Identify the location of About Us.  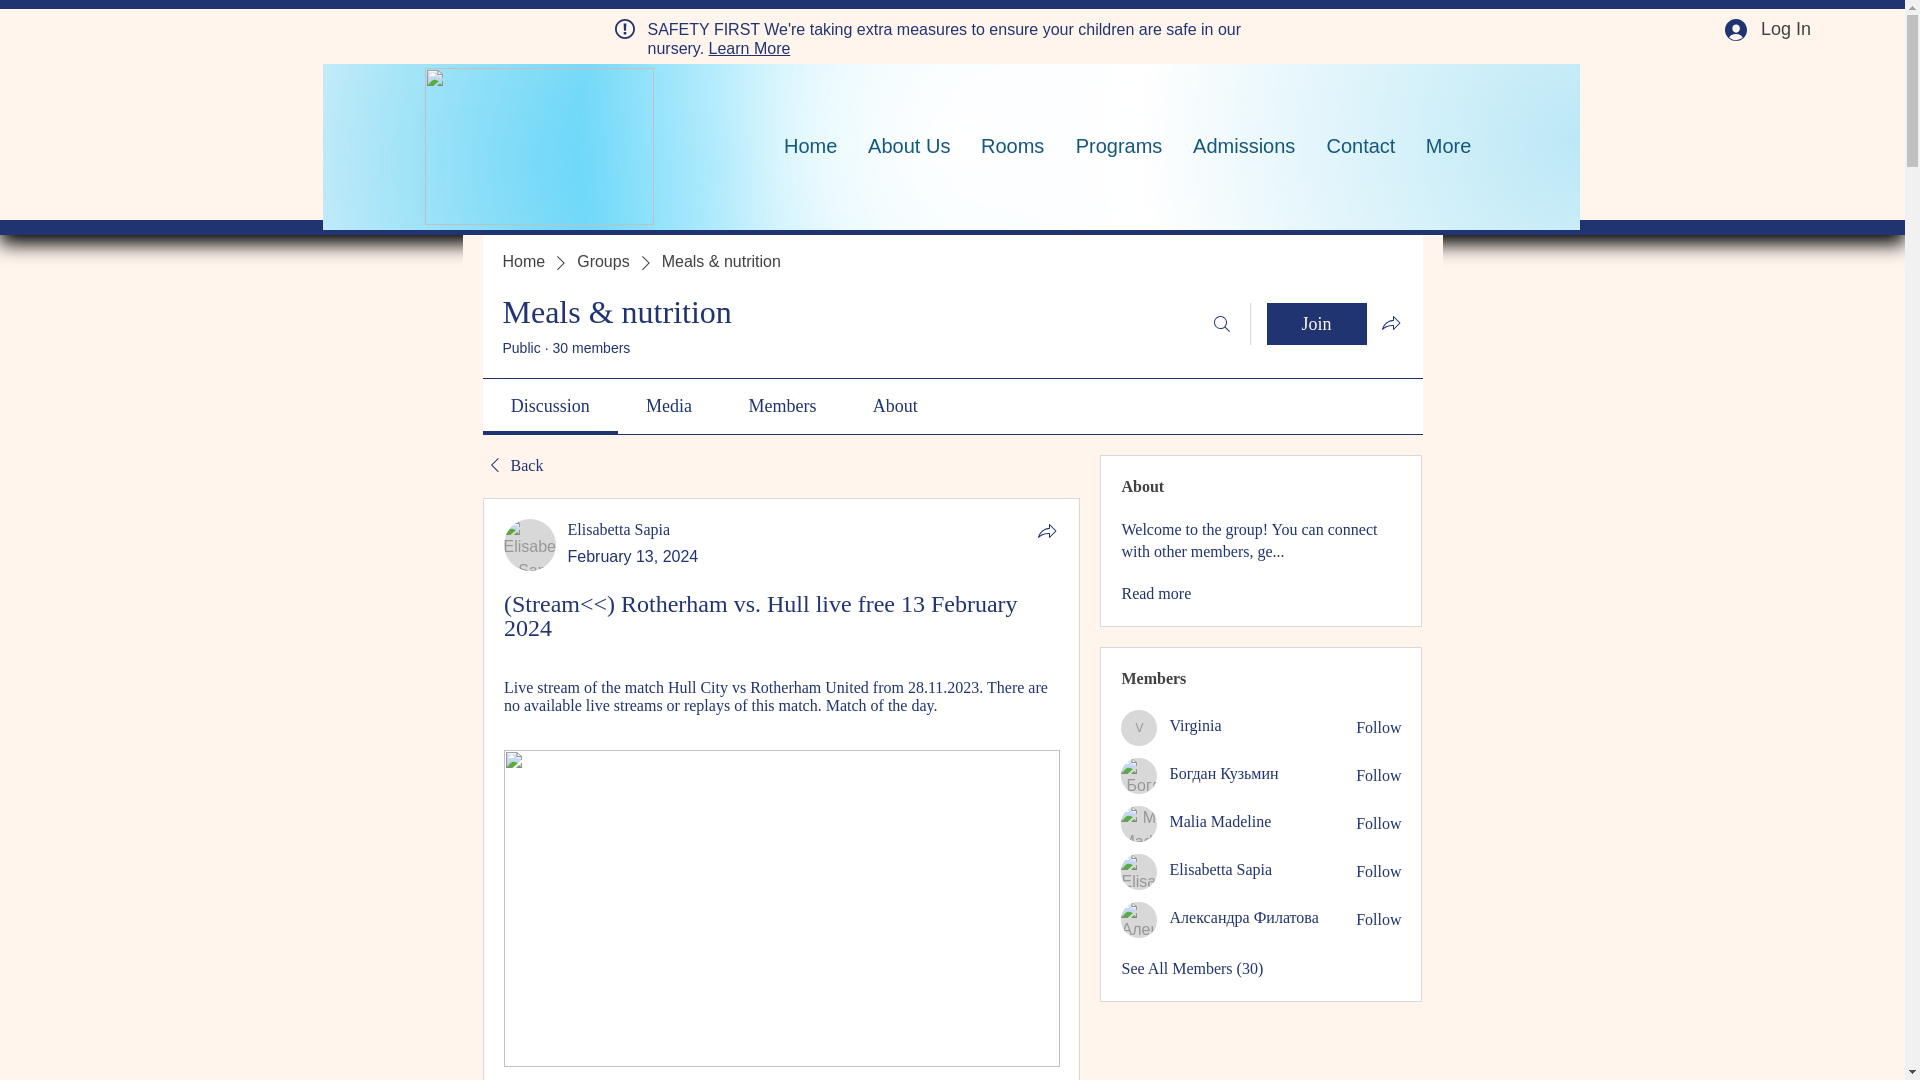
(908, 146).